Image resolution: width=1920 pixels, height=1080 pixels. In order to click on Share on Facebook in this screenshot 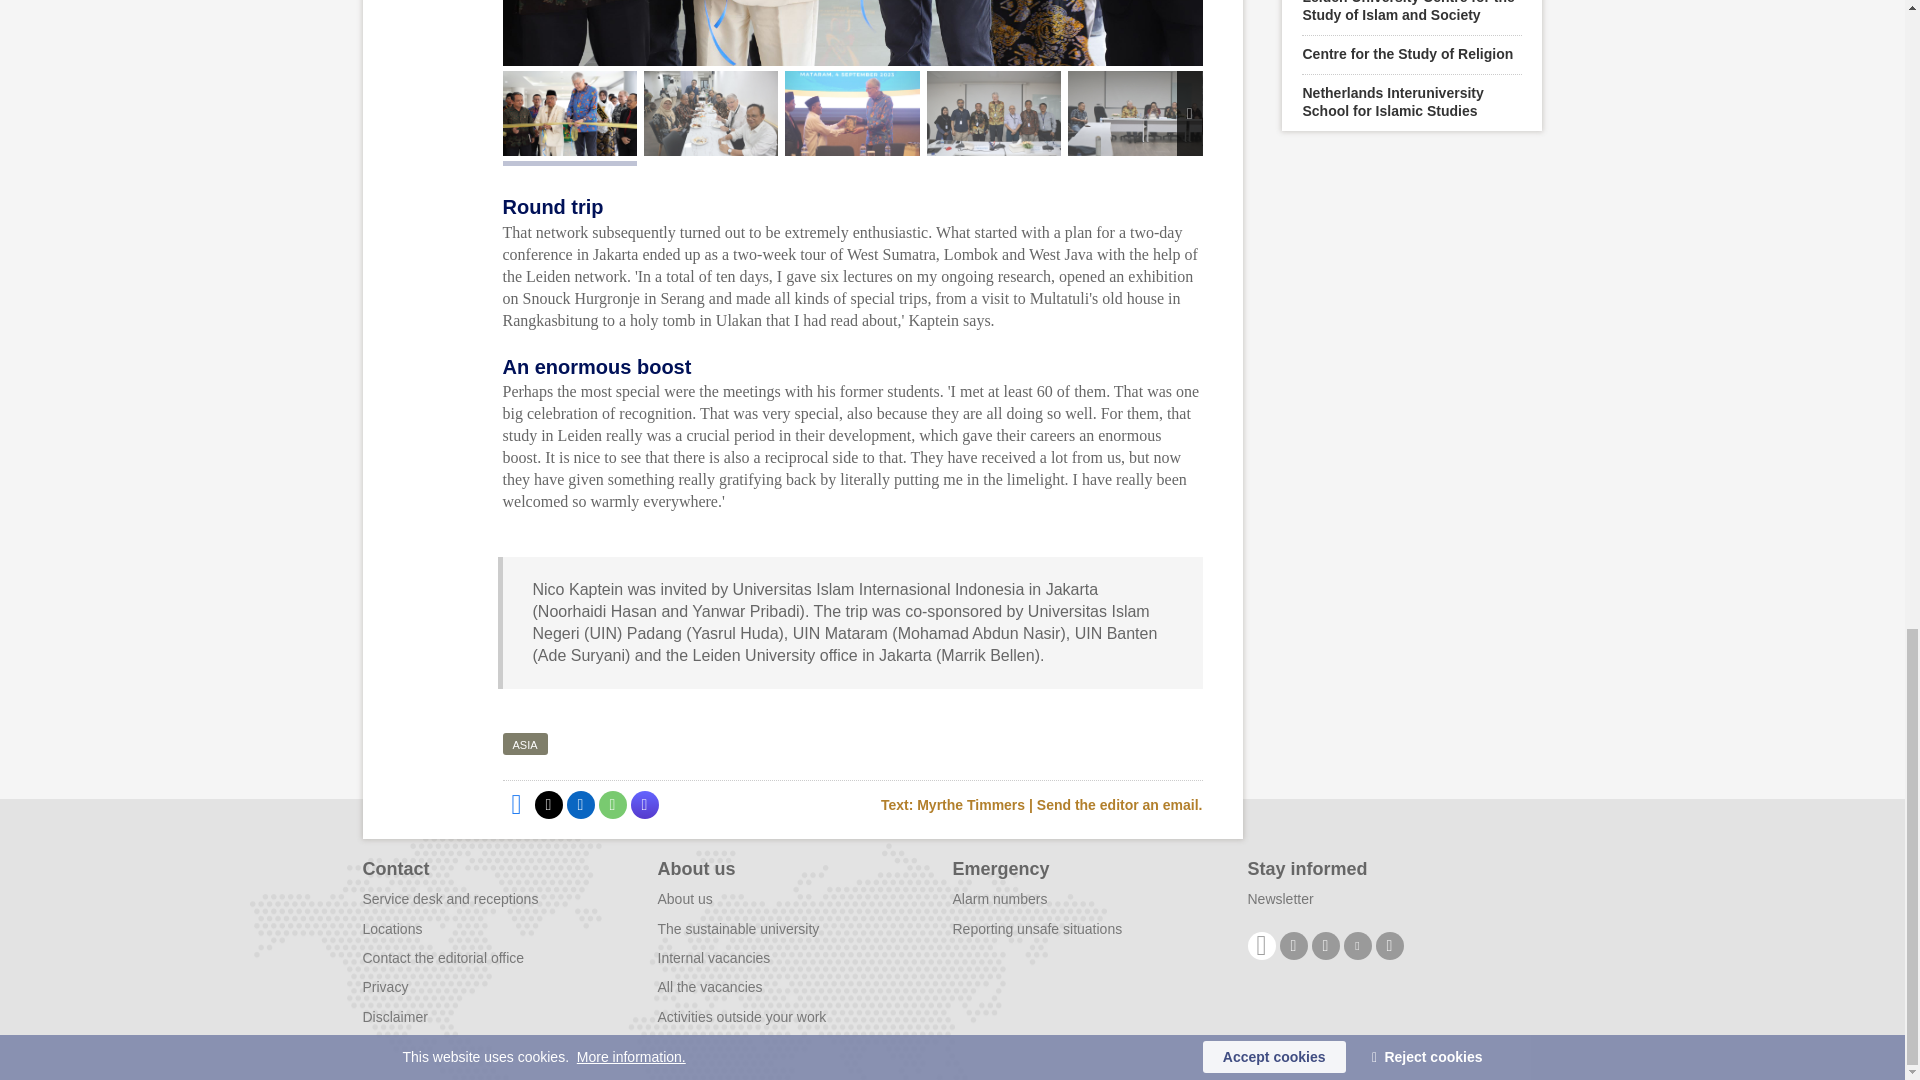, I will do `click(515, 804)`.